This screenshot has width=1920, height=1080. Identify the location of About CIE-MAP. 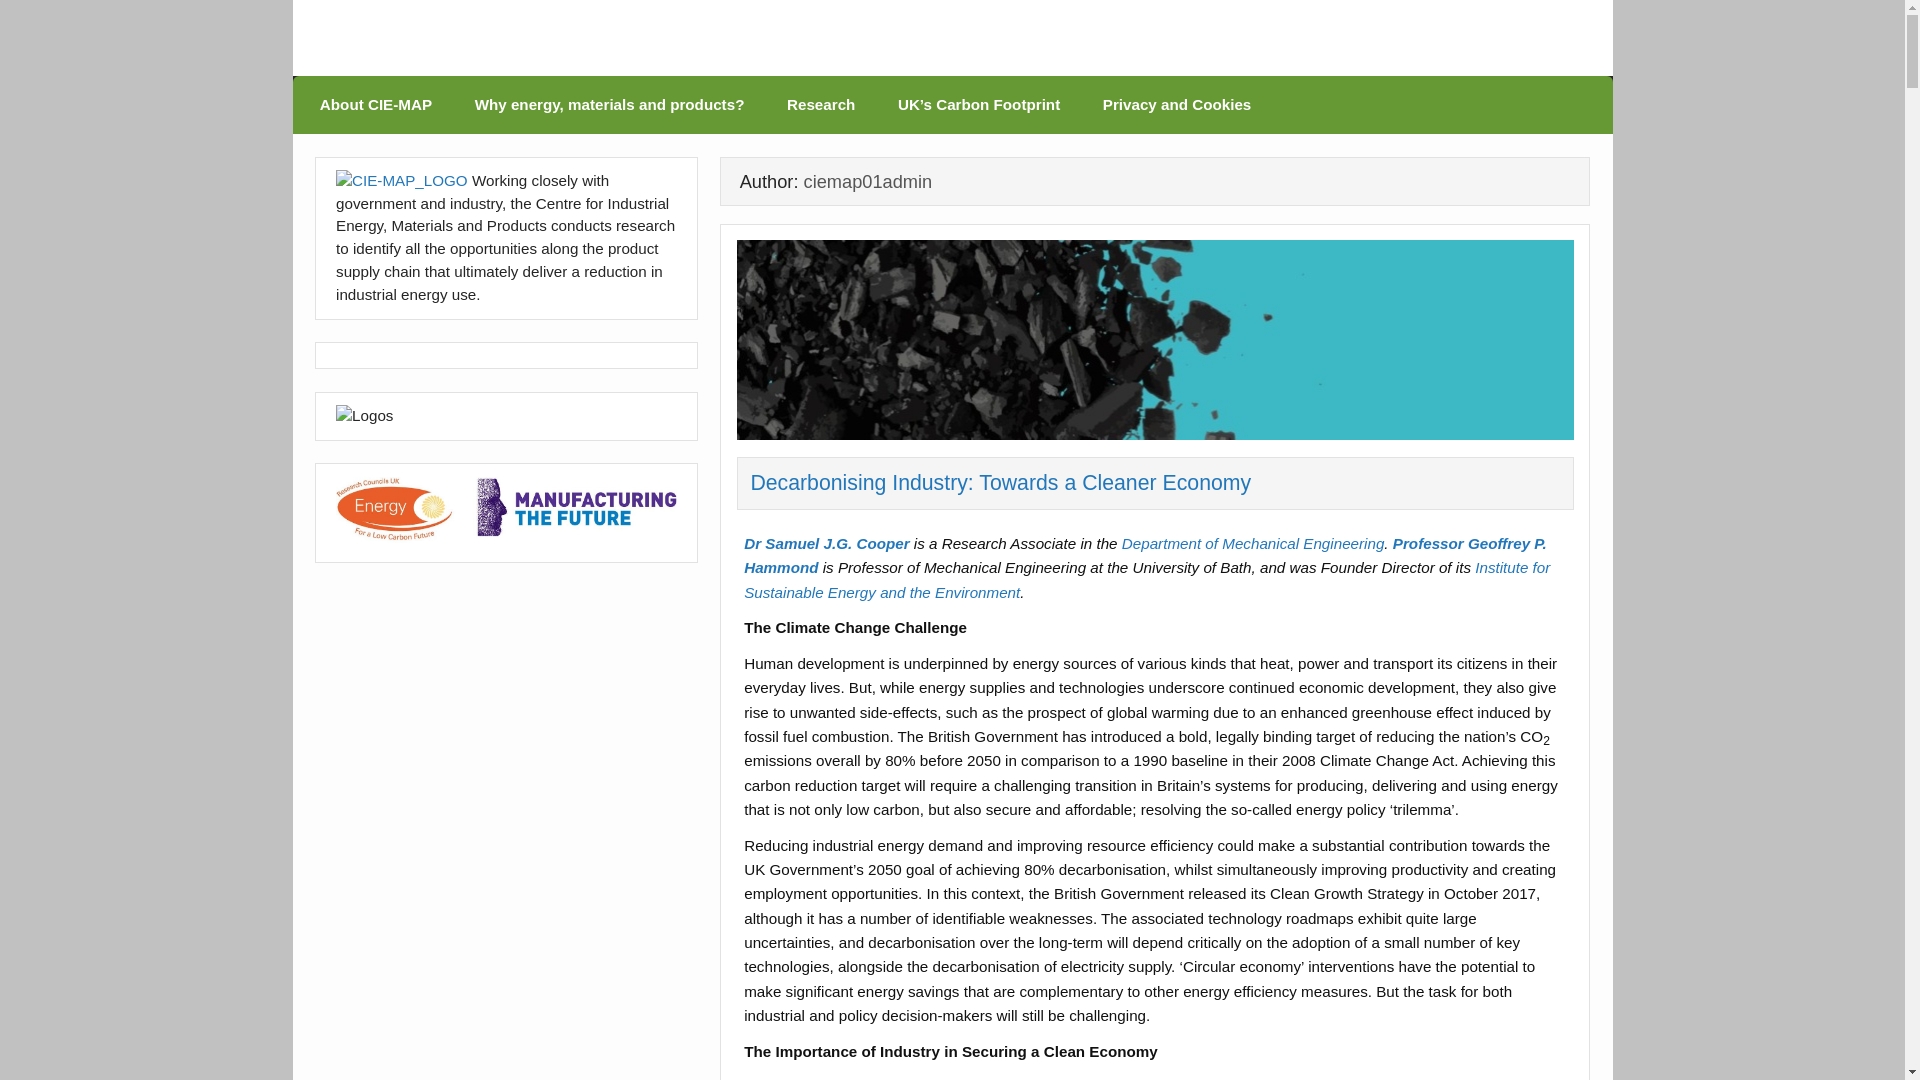
(376, 104).